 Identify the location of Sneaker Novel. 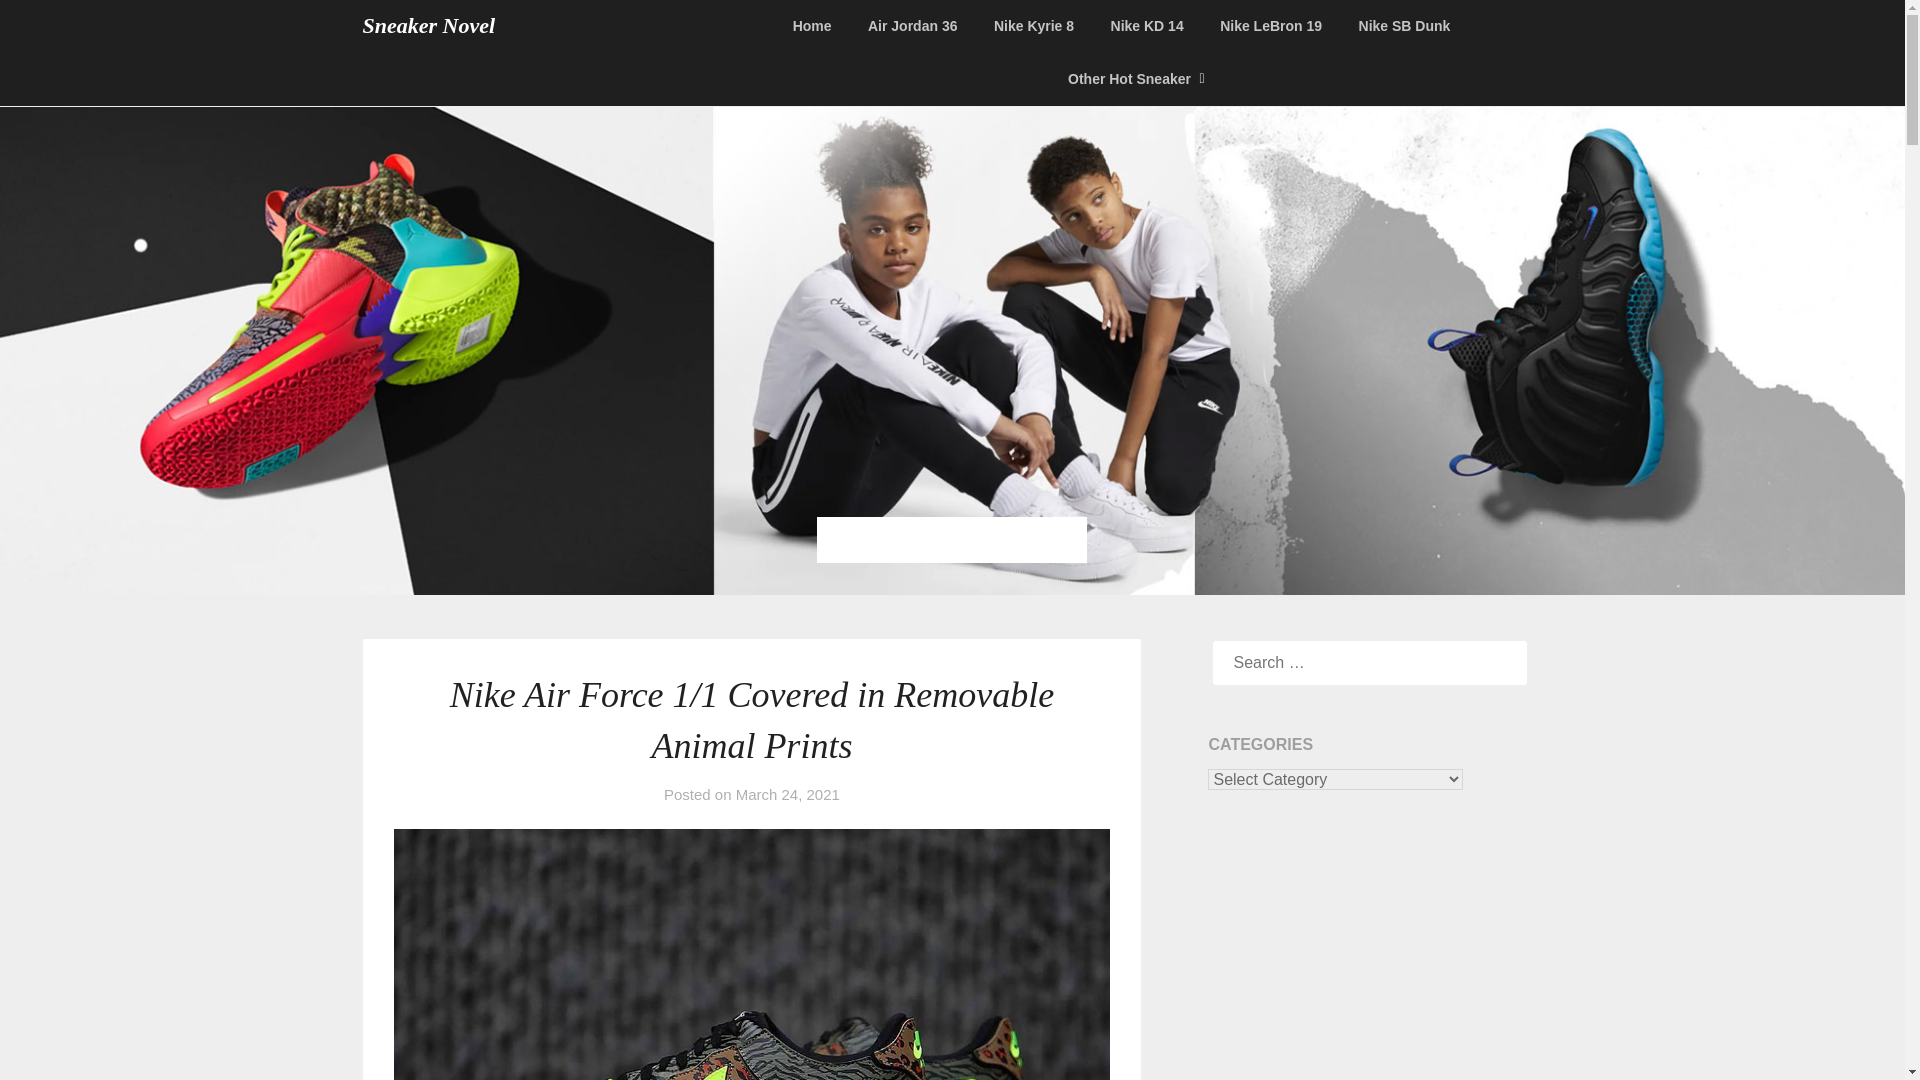
(428, 26).